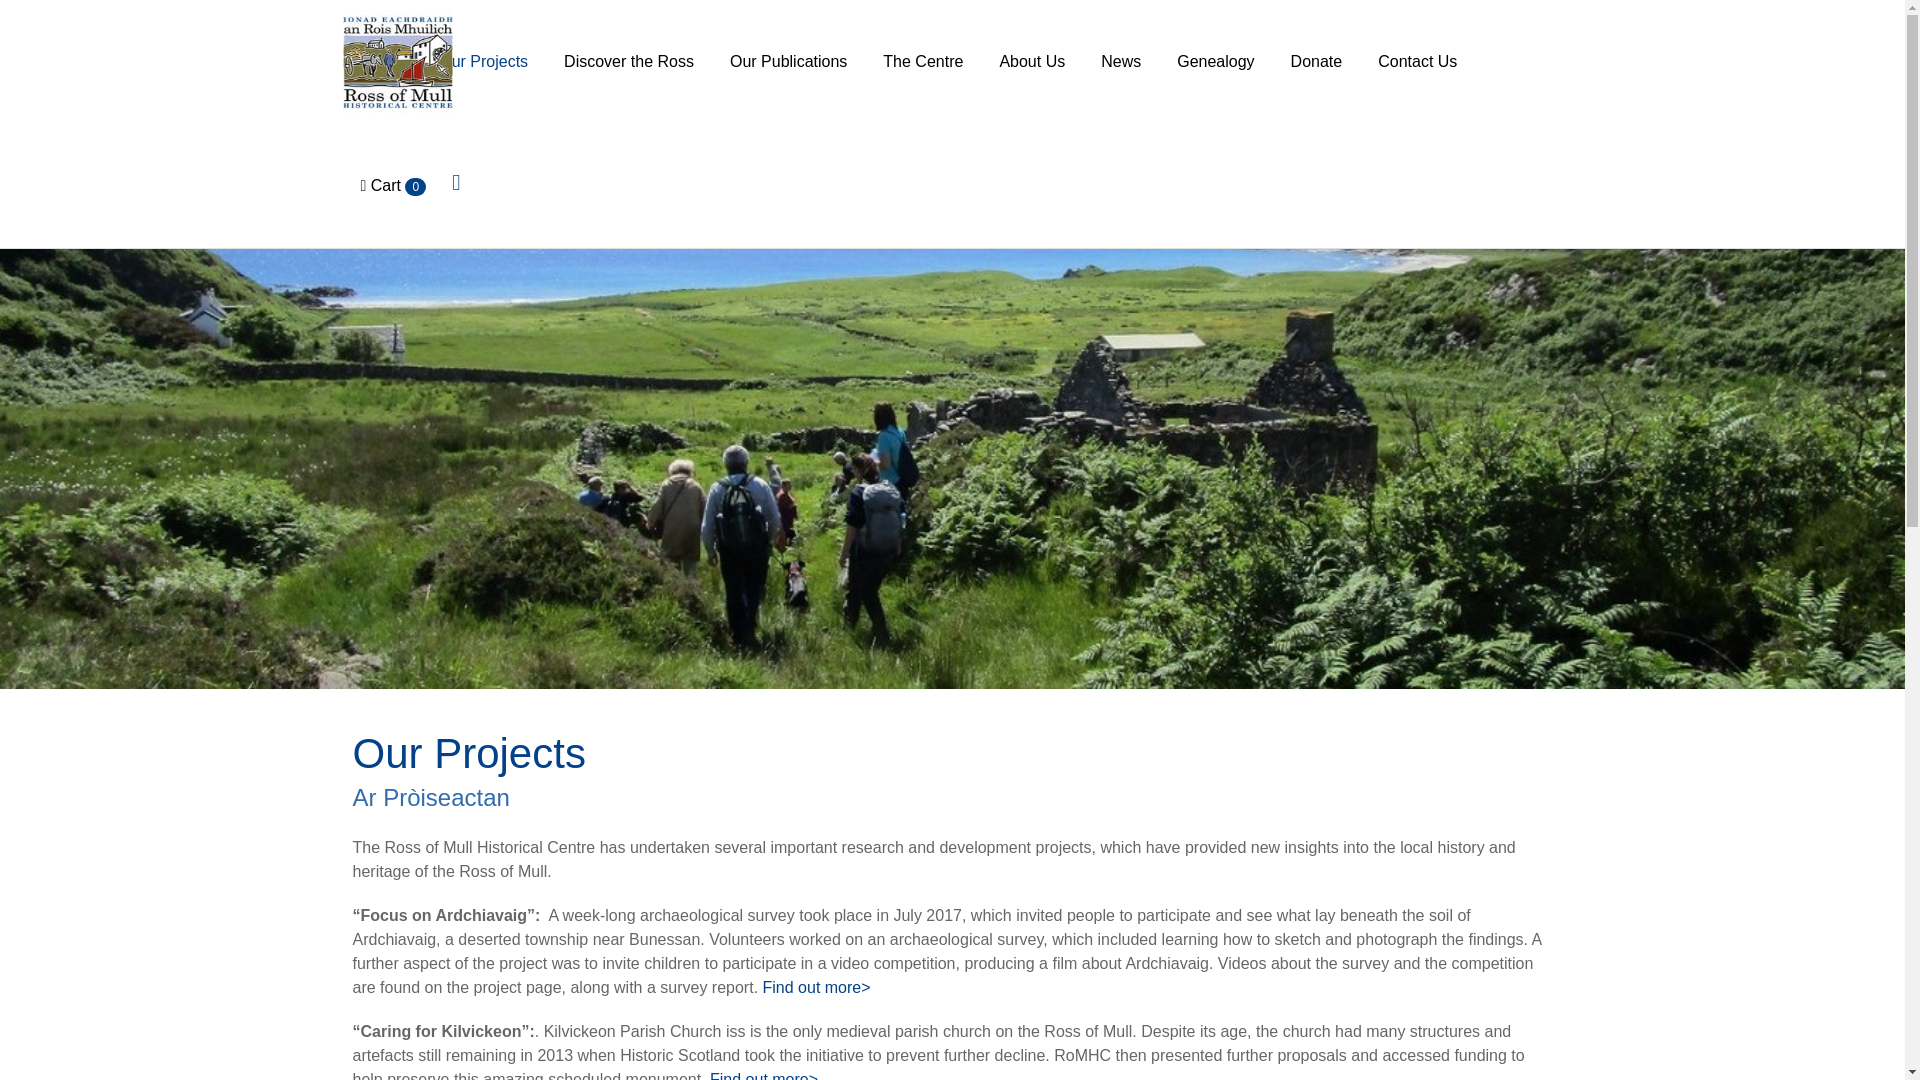  I want to click on Our Publications, so click(788, 62).